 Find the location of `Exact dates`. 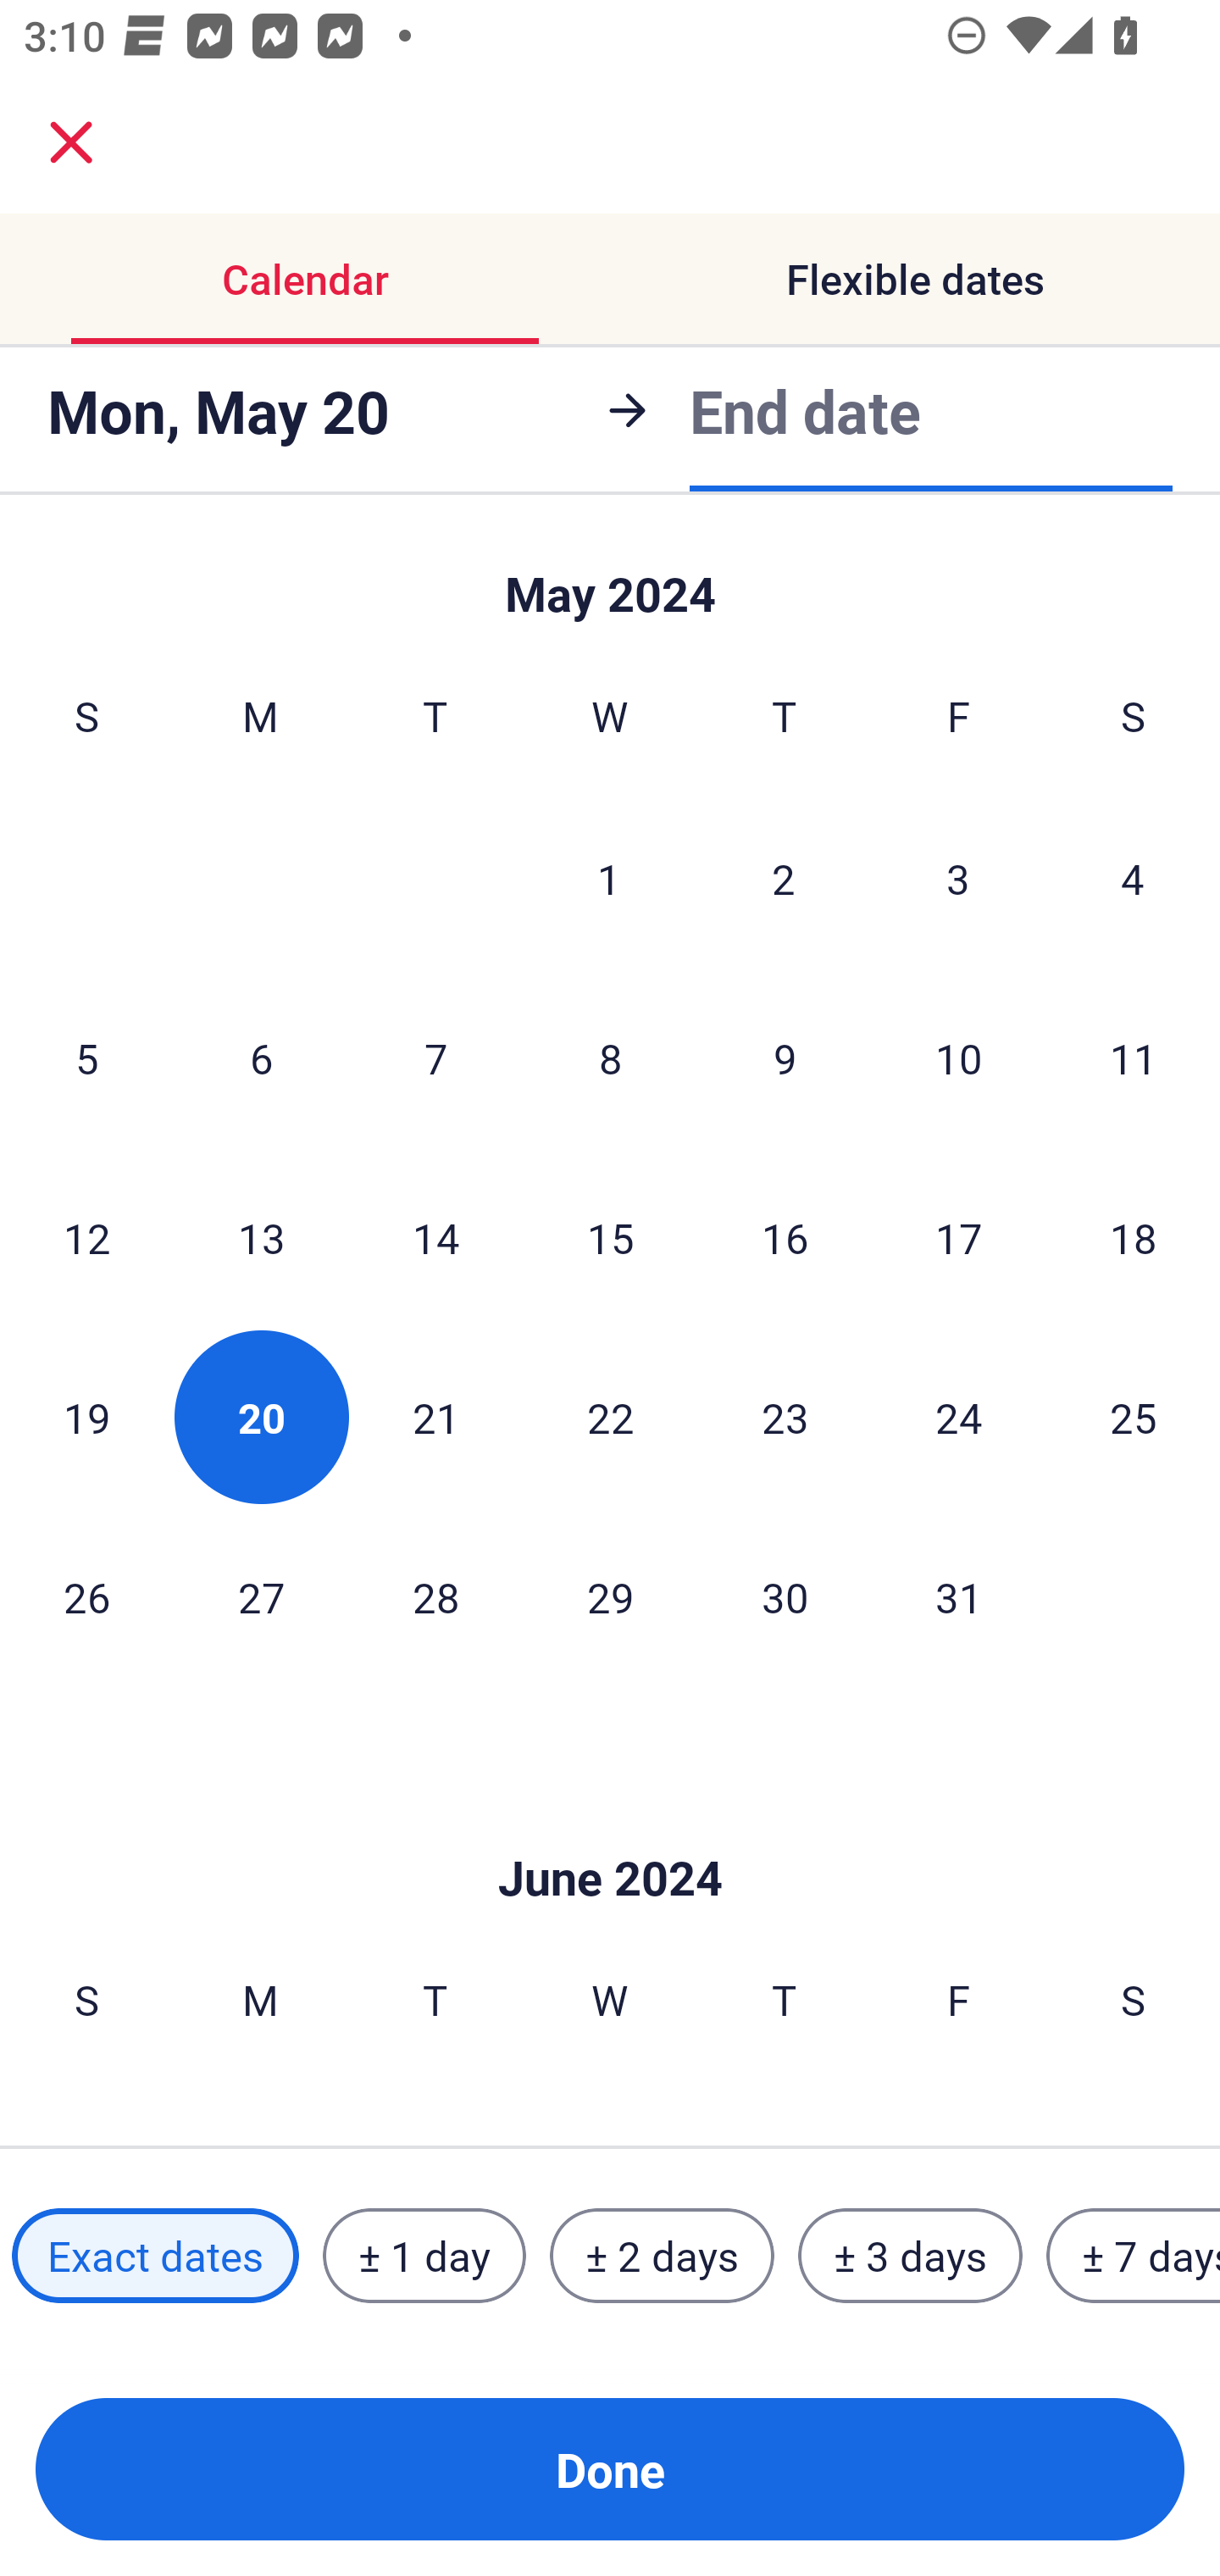

Exact dates is located at coordinates (155, 2255).